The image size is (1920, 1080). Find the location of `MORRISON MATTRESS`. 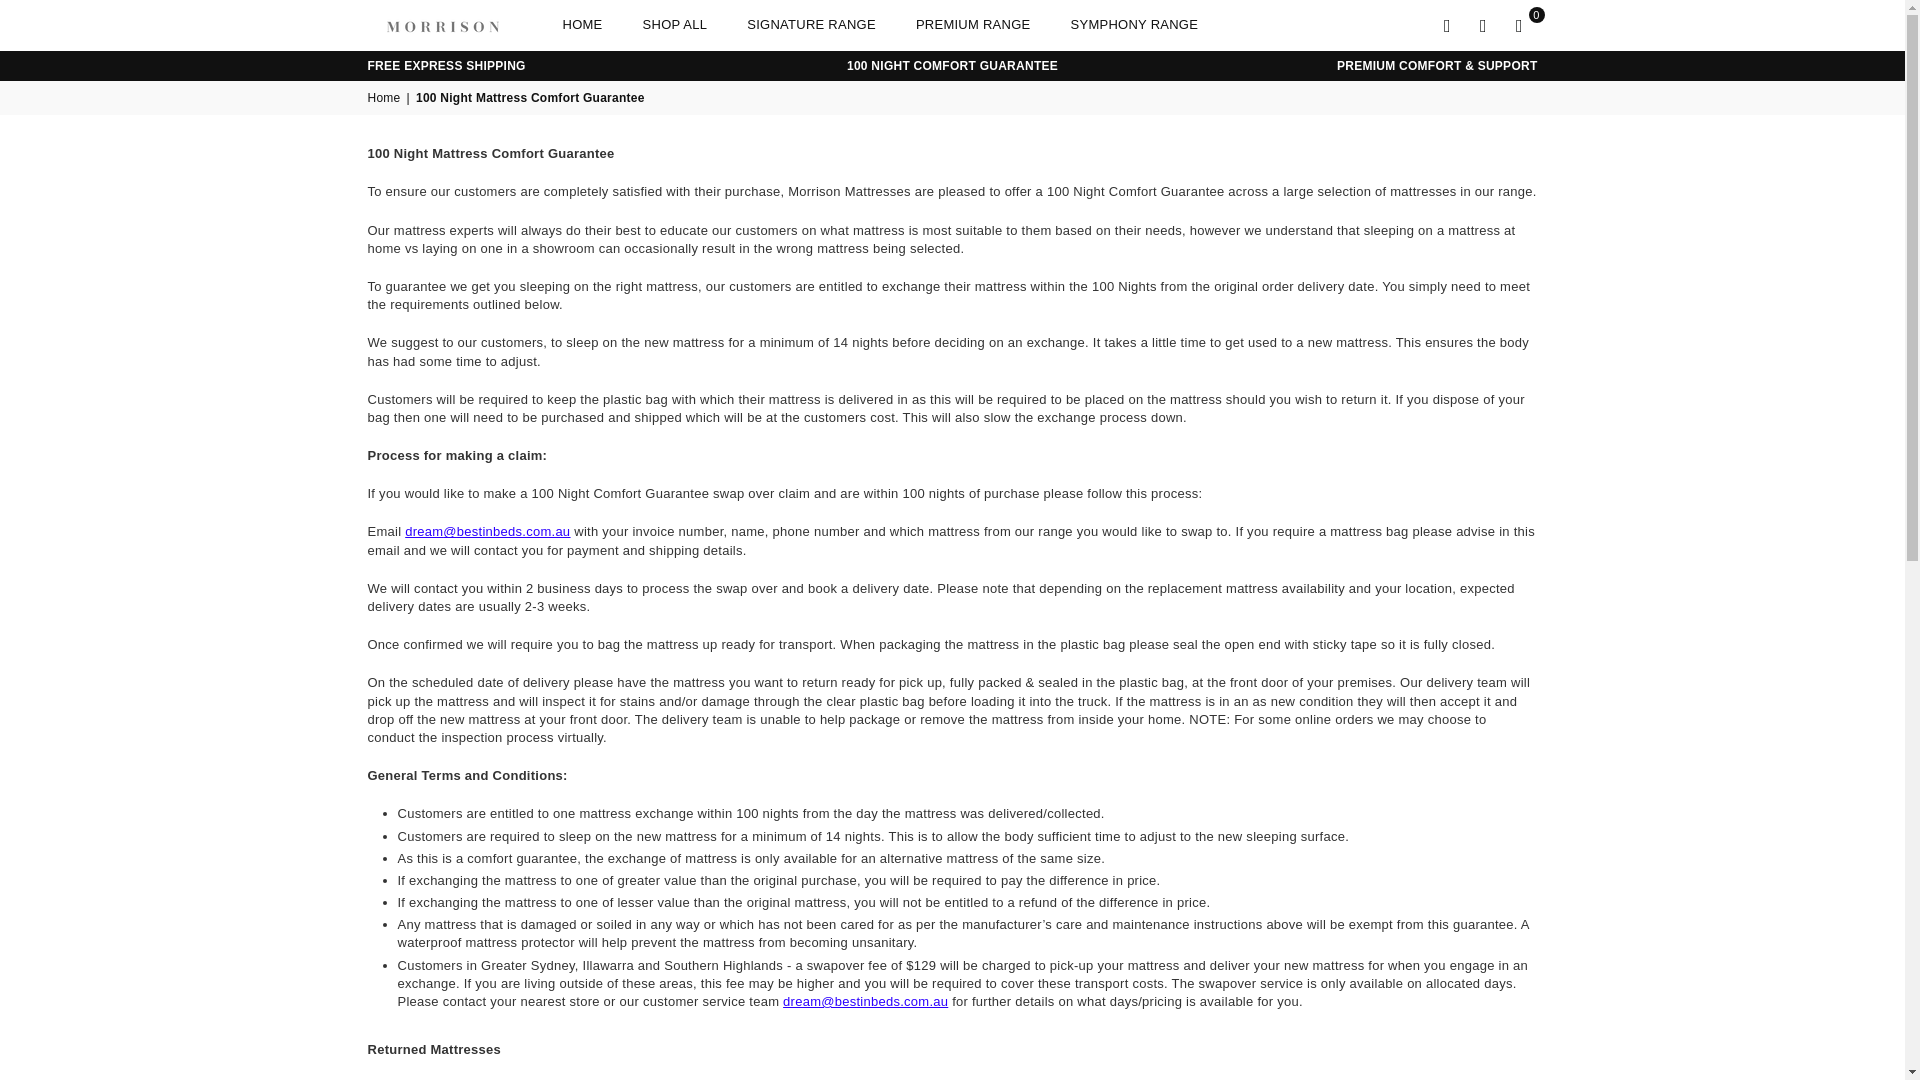

MORRISON MATTRESS is located at coordinates (458, 24).